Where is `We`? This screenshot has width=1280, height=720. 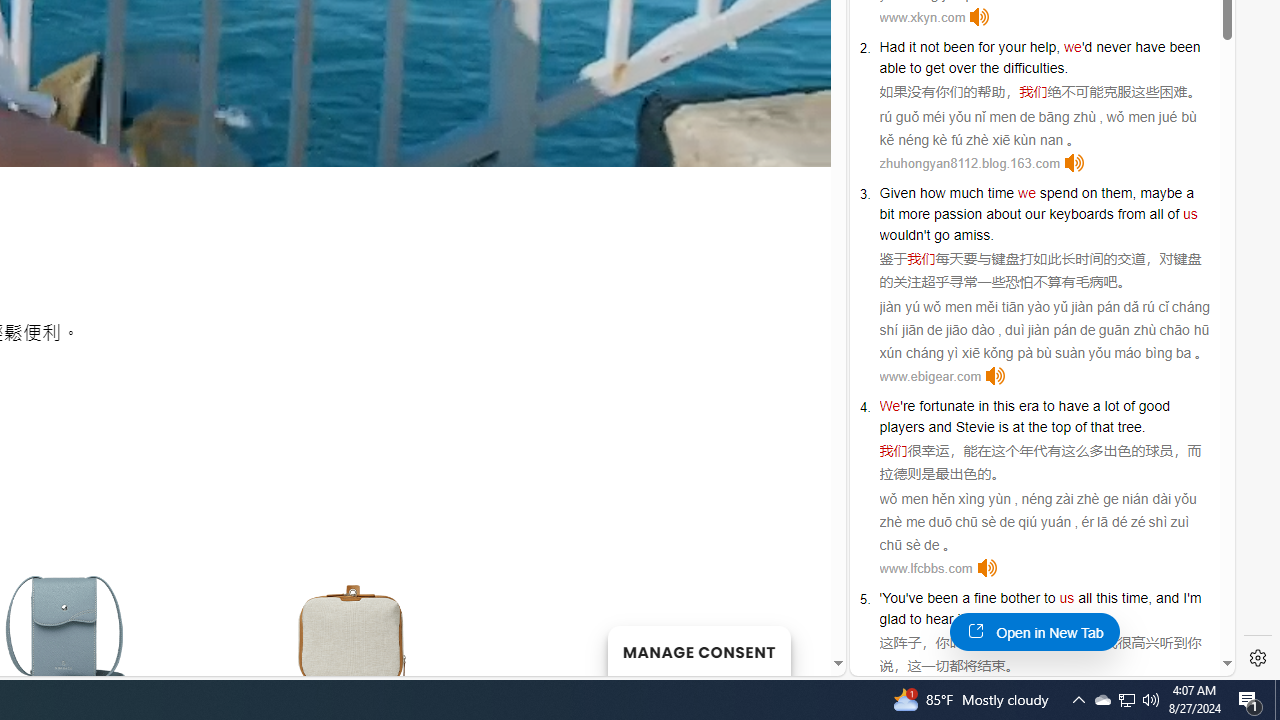 We is located at coordinates (890, 406).